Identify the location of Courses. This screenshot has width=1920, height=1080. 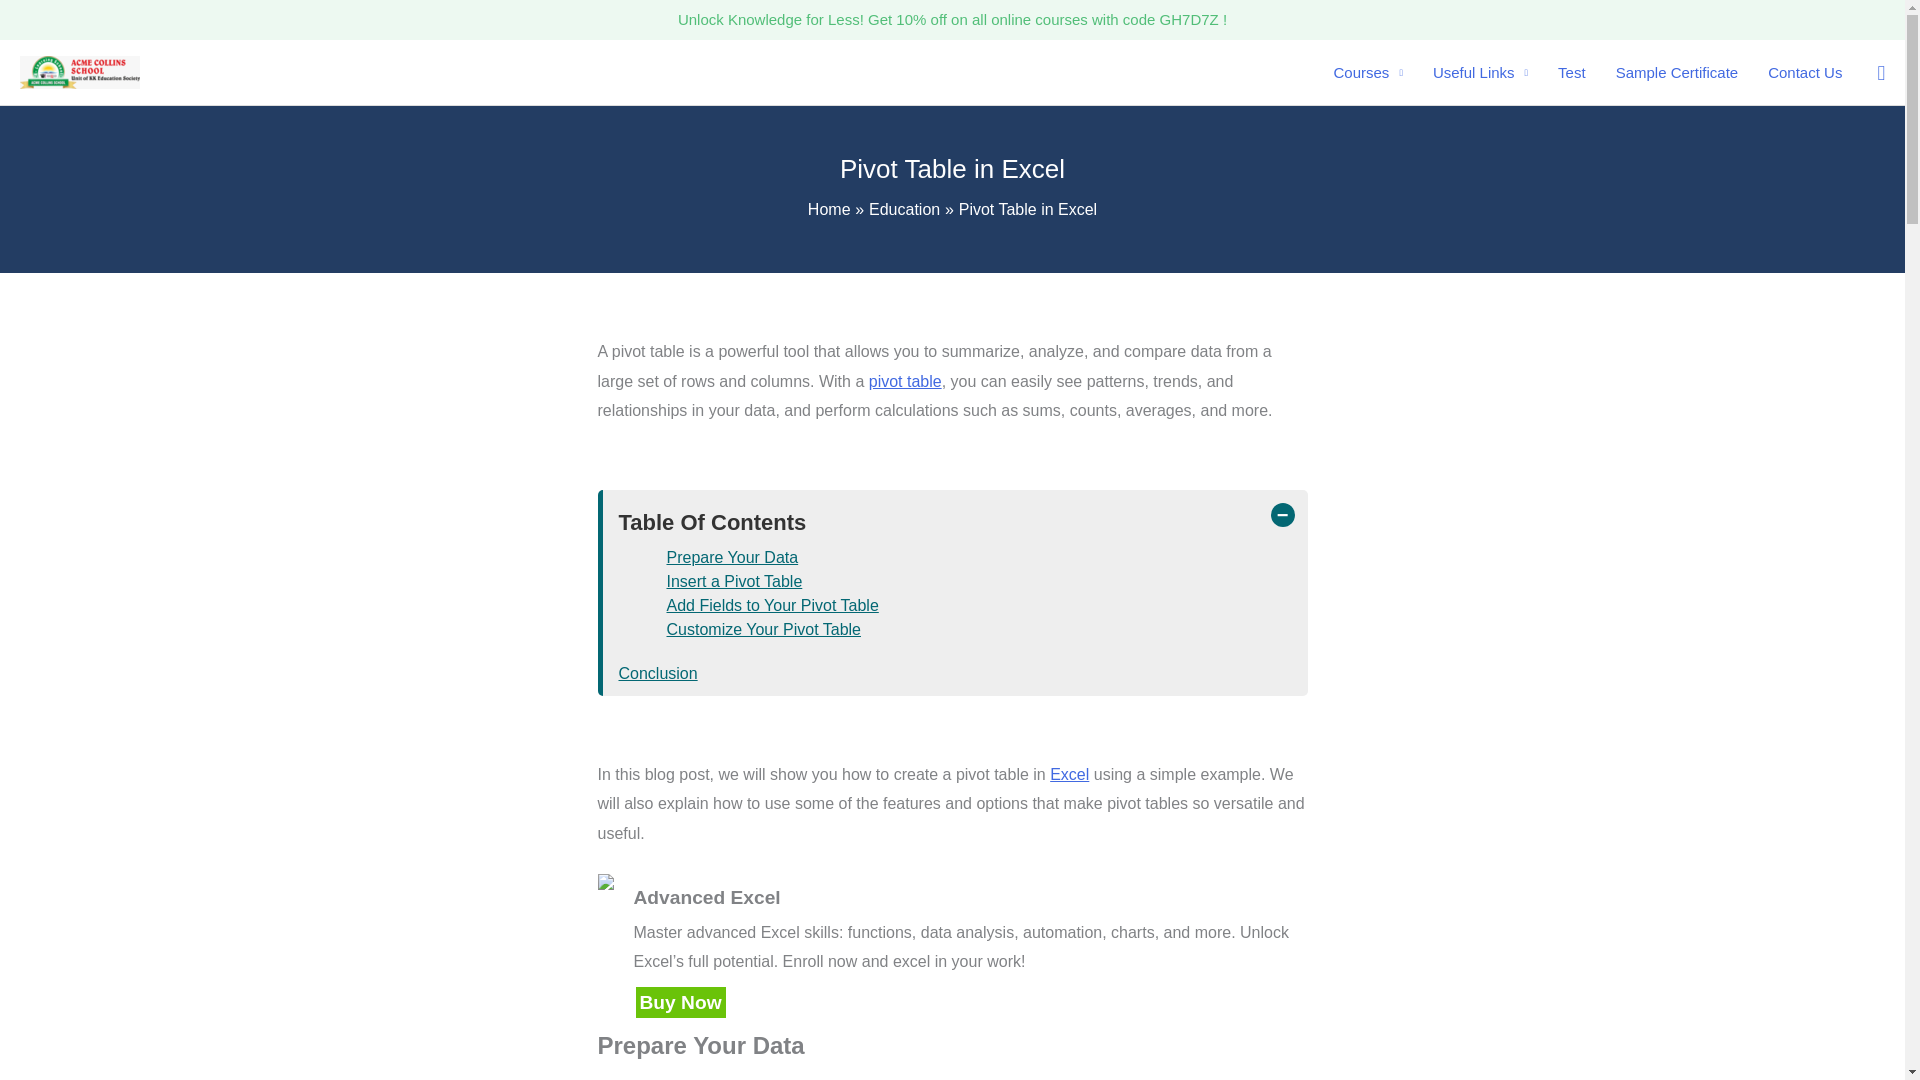
(1368, 72).